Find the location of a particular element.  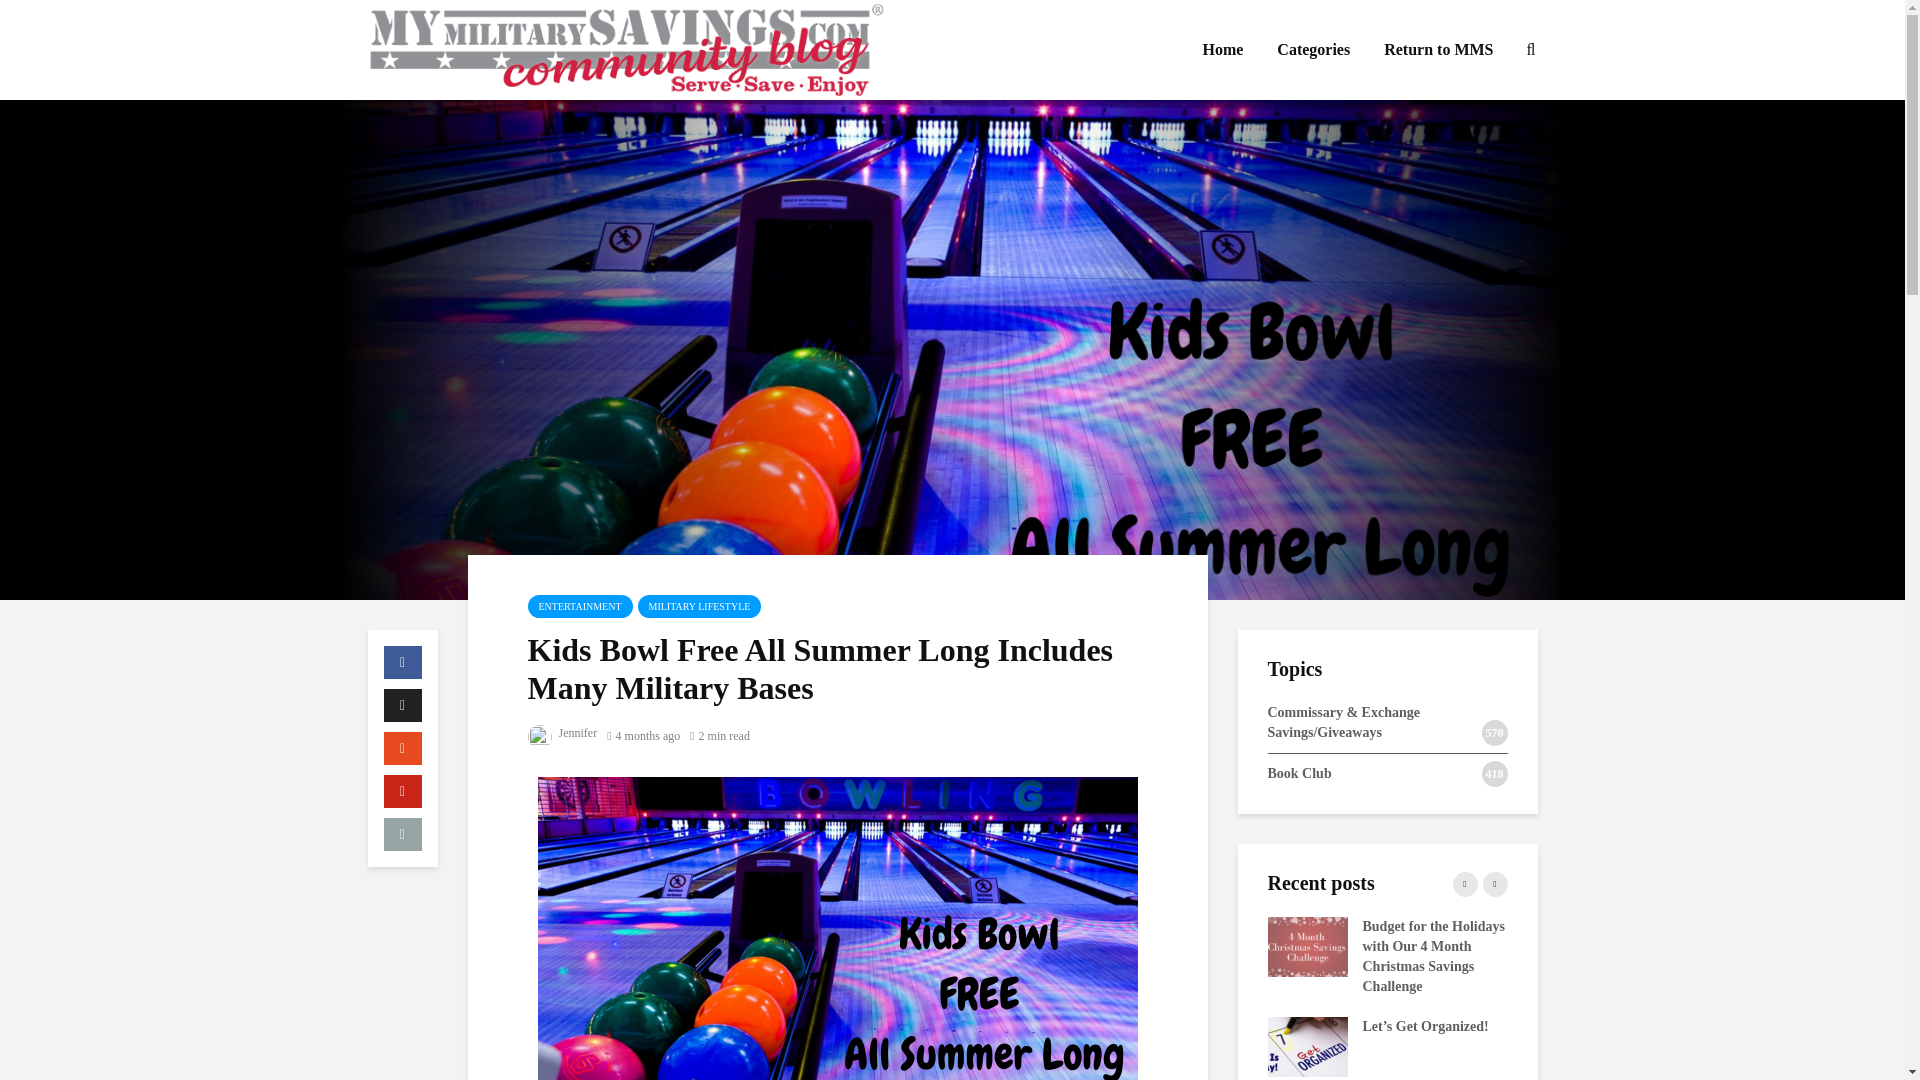

Exciting News for Pet Owners at the Commissary! is located at coordinates (1547, 1025).